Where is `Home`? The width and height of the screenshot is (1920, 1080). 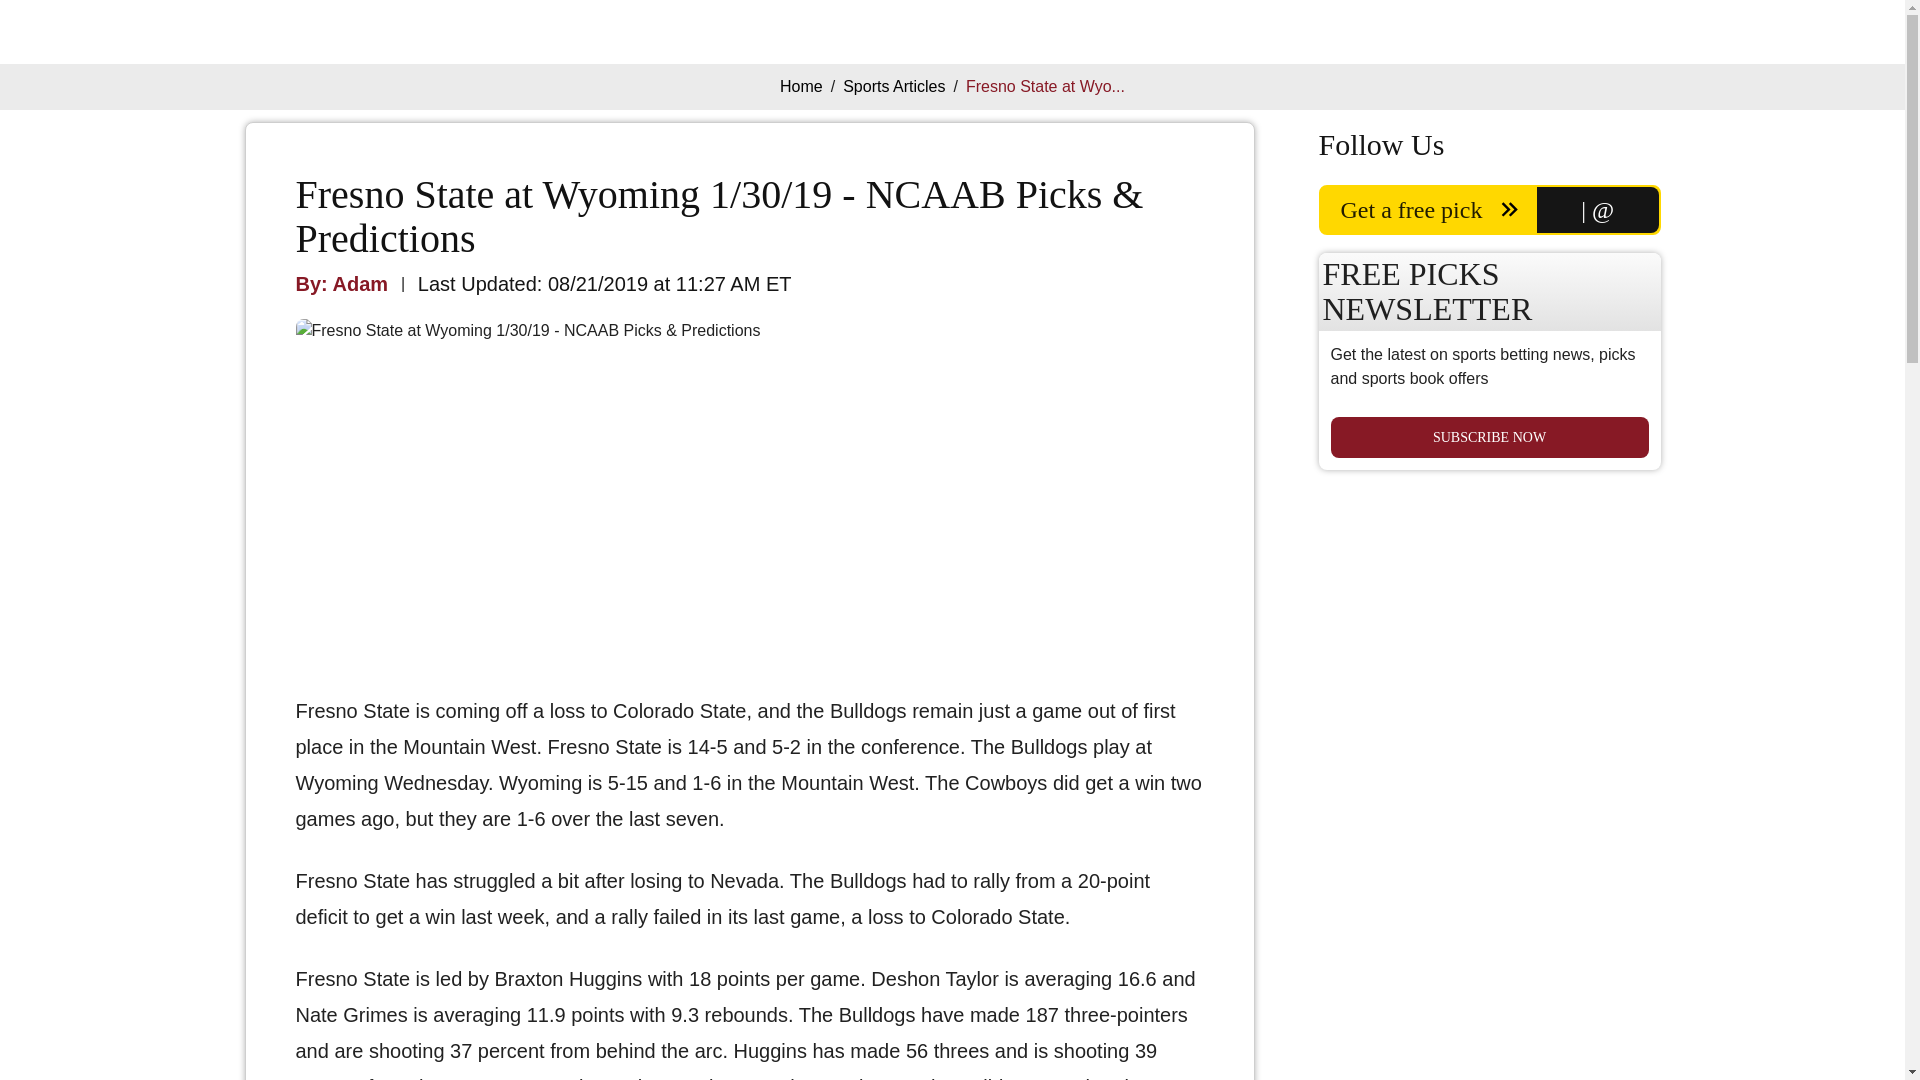
Home is located at coordinates (801, 86).